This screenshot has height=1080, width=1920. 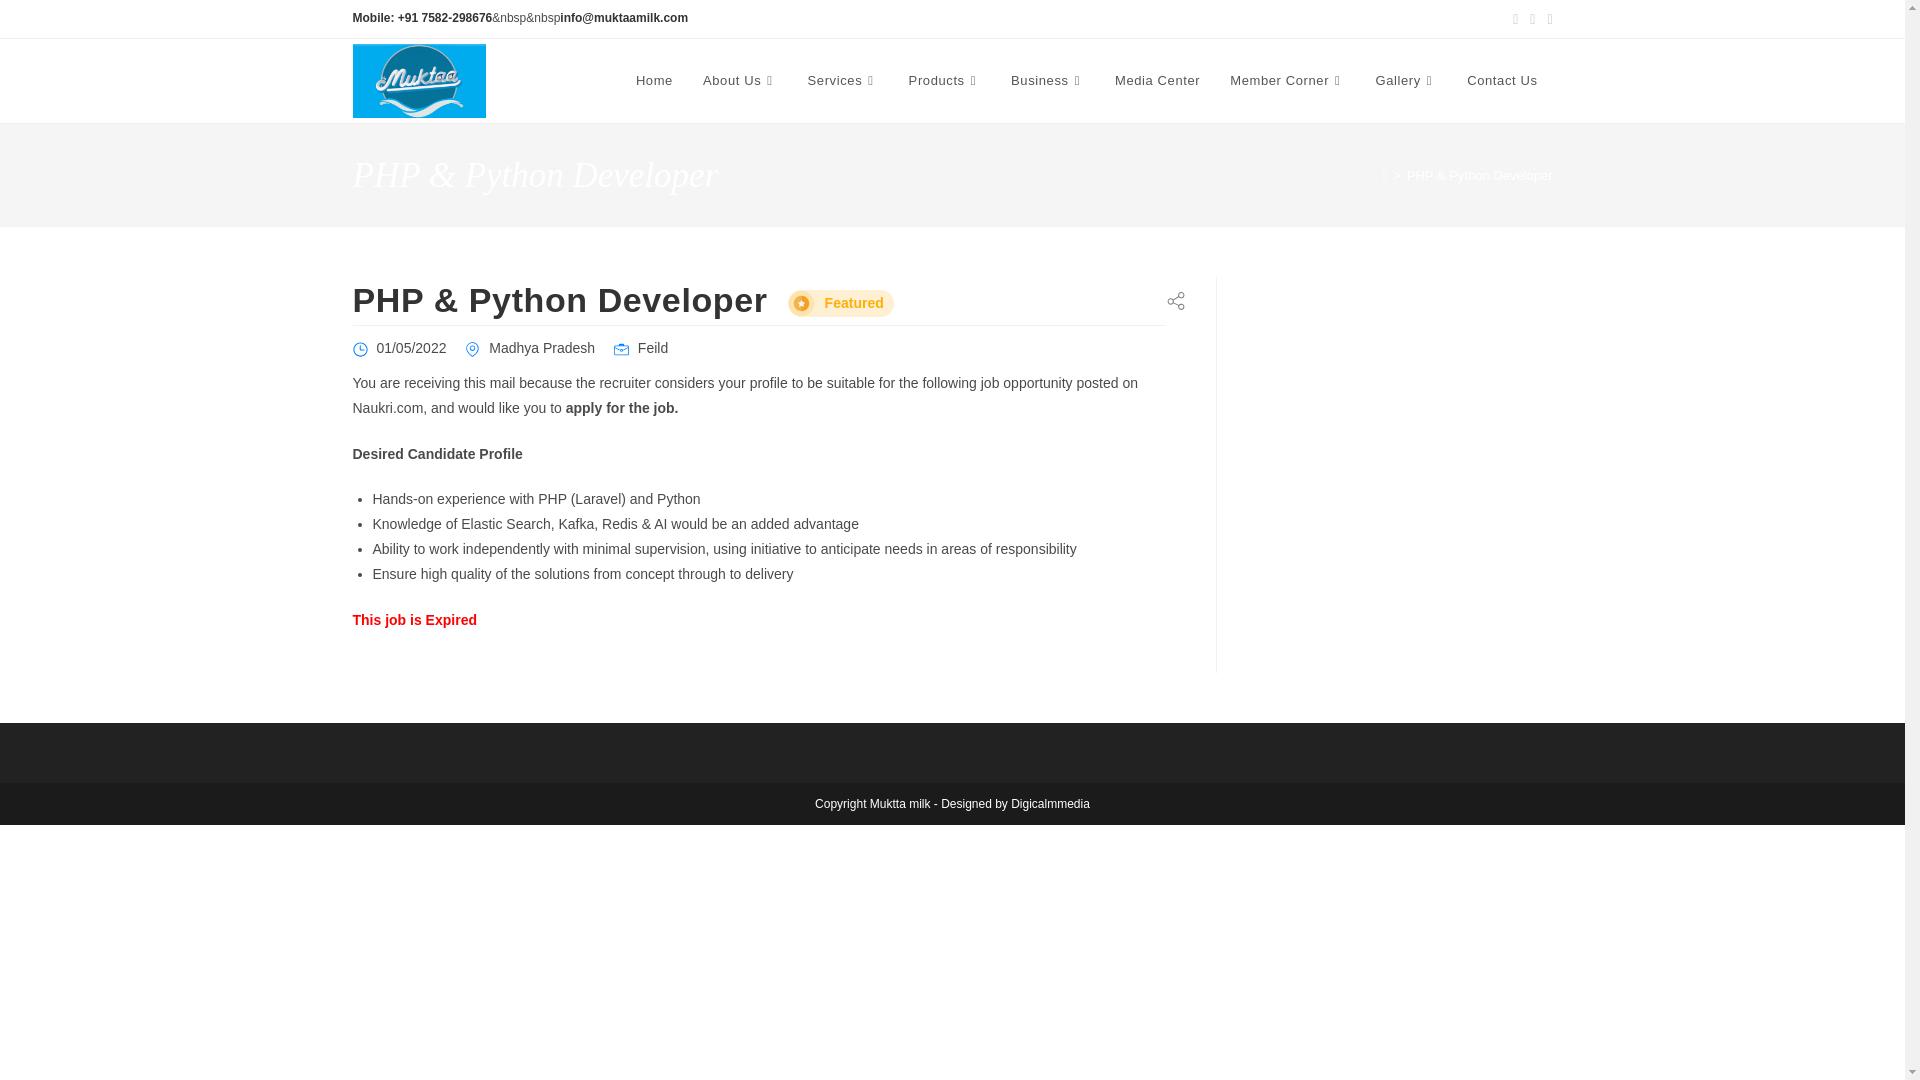 What do you see at coordinates (945, 80) in the screenshot?
I see `Products` at bounding box center [945, 80].